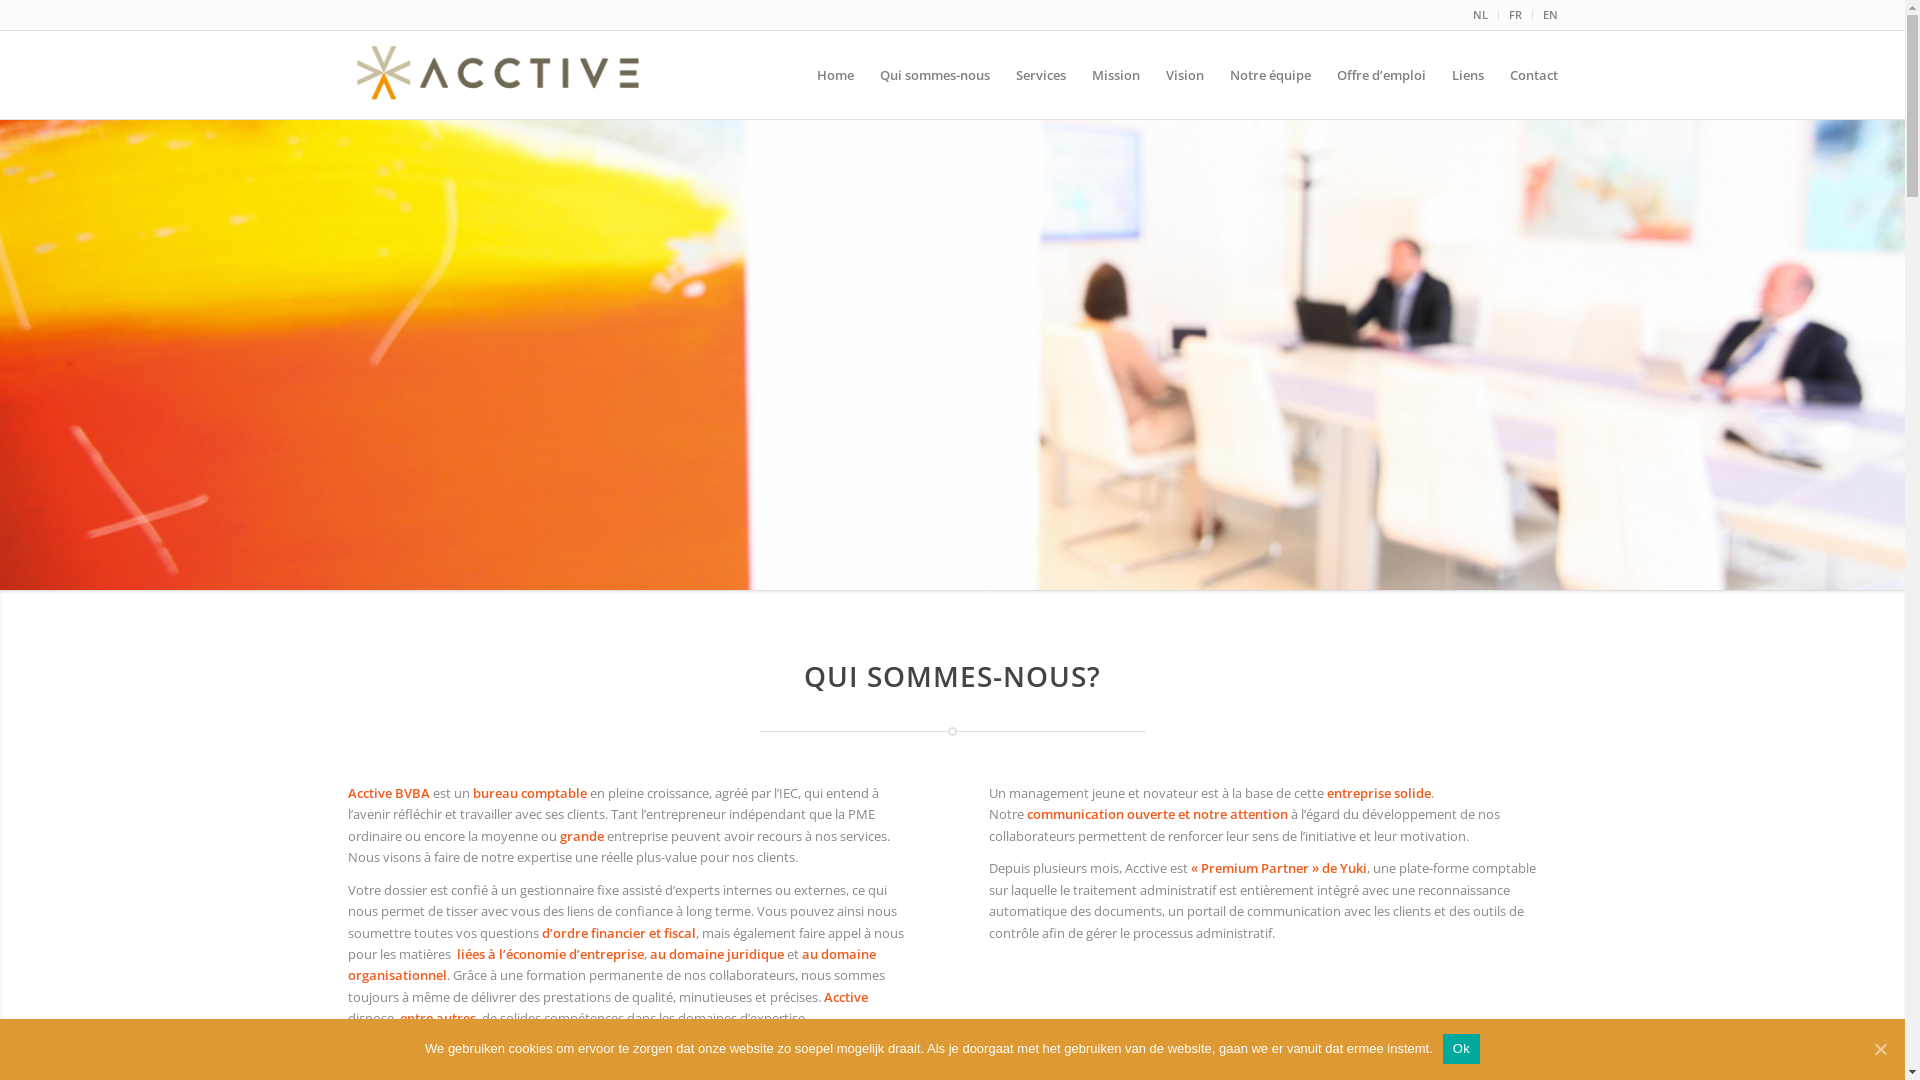 The image size is (1920, 1080). Describe the element at coordinates (1526, 75) in the screenshot. I see `Contact` at that location.